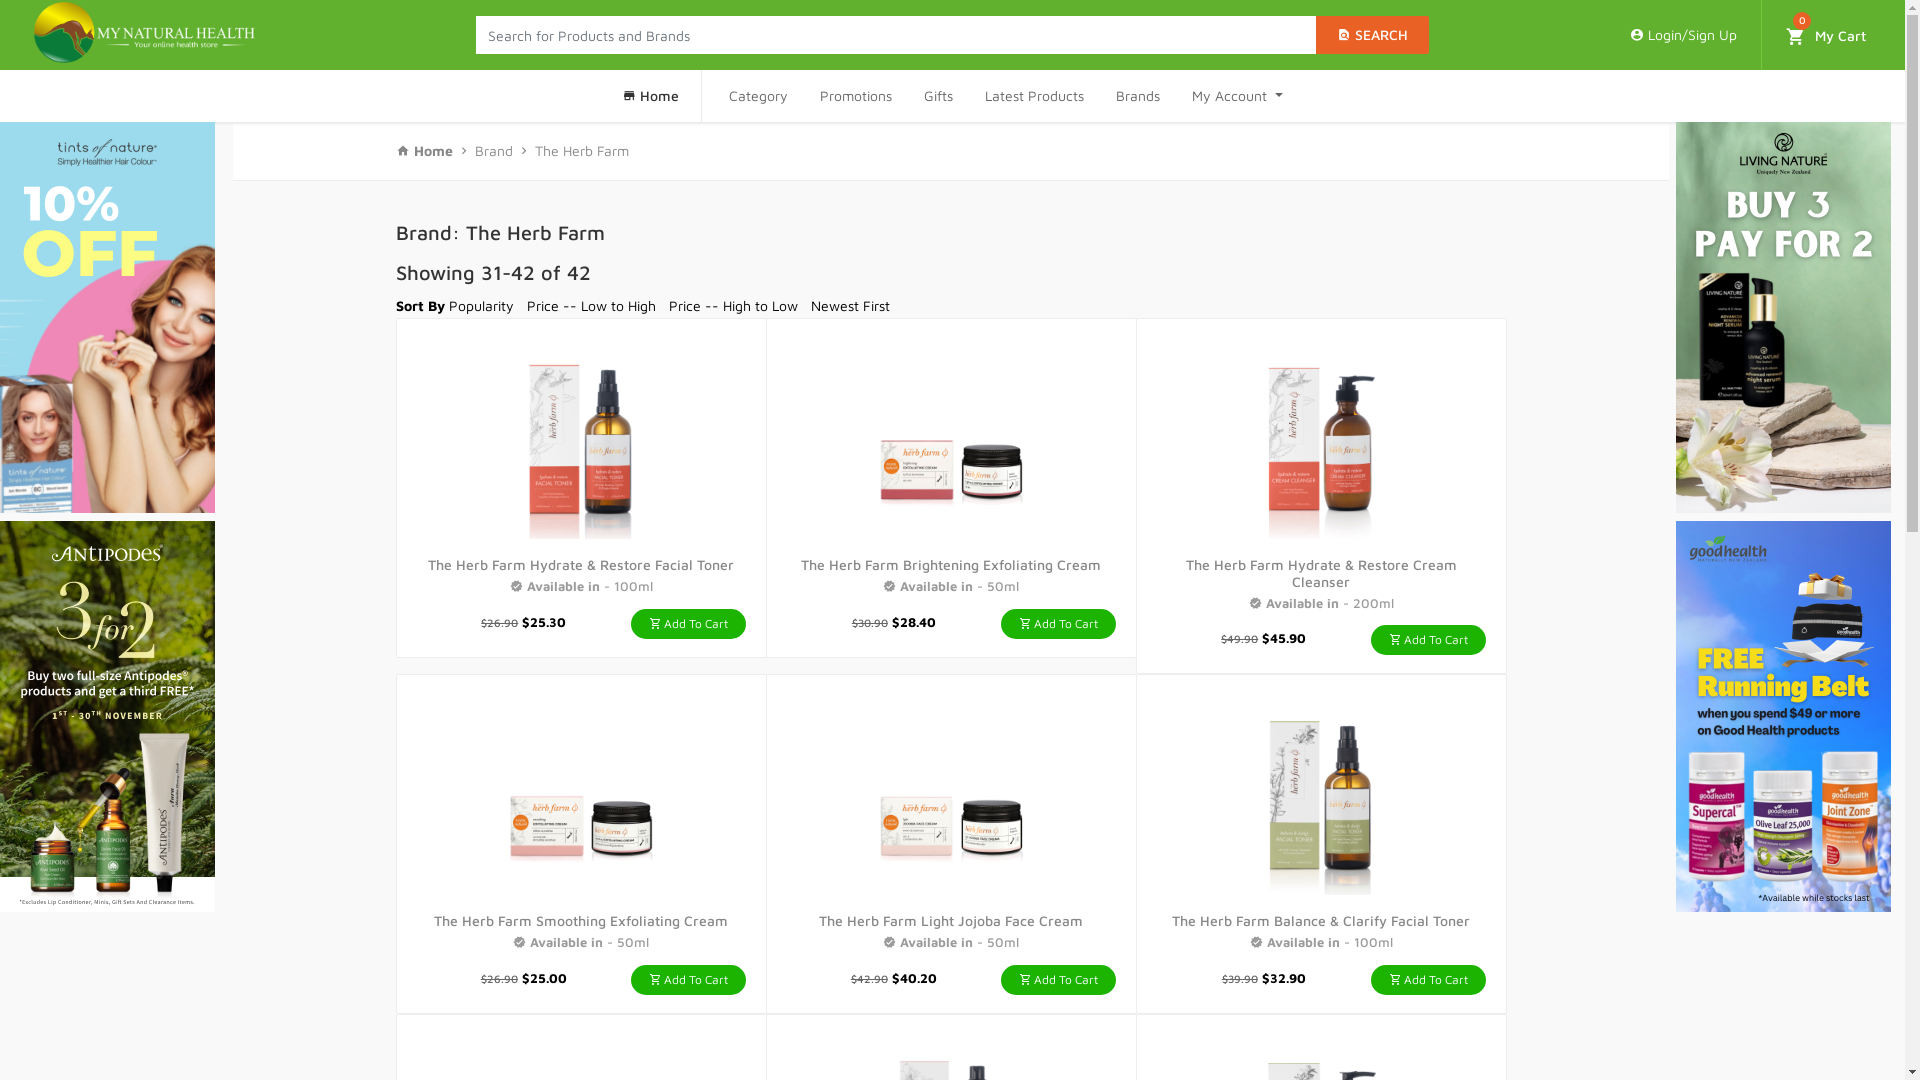 Image resolution: width=1920 pixels, height=1080 pixels. I want to click on Antipodes, so click(108, 716).